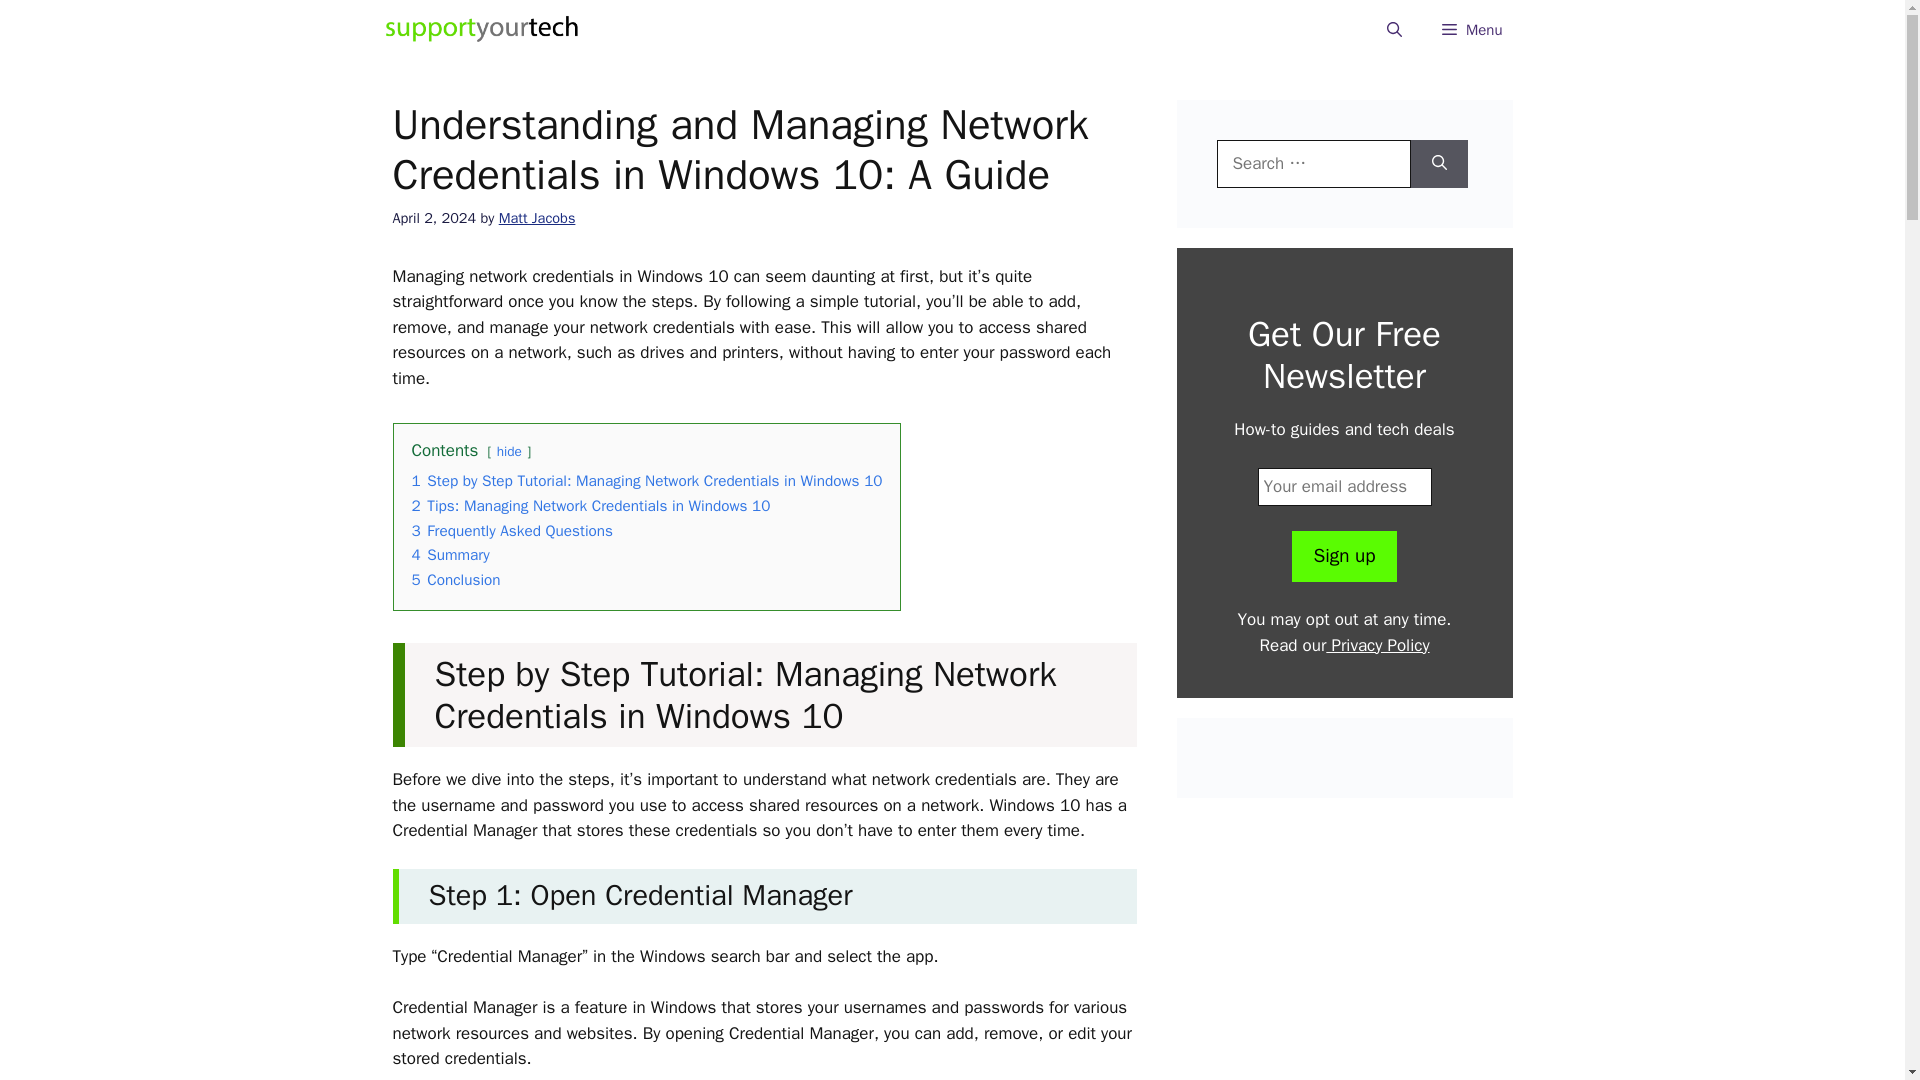 The image size is (1920, 1080). What do you see at coordinates (482, 30) in the screenshot?
I see `Support Your Tech` at bounding box center [482, 30].